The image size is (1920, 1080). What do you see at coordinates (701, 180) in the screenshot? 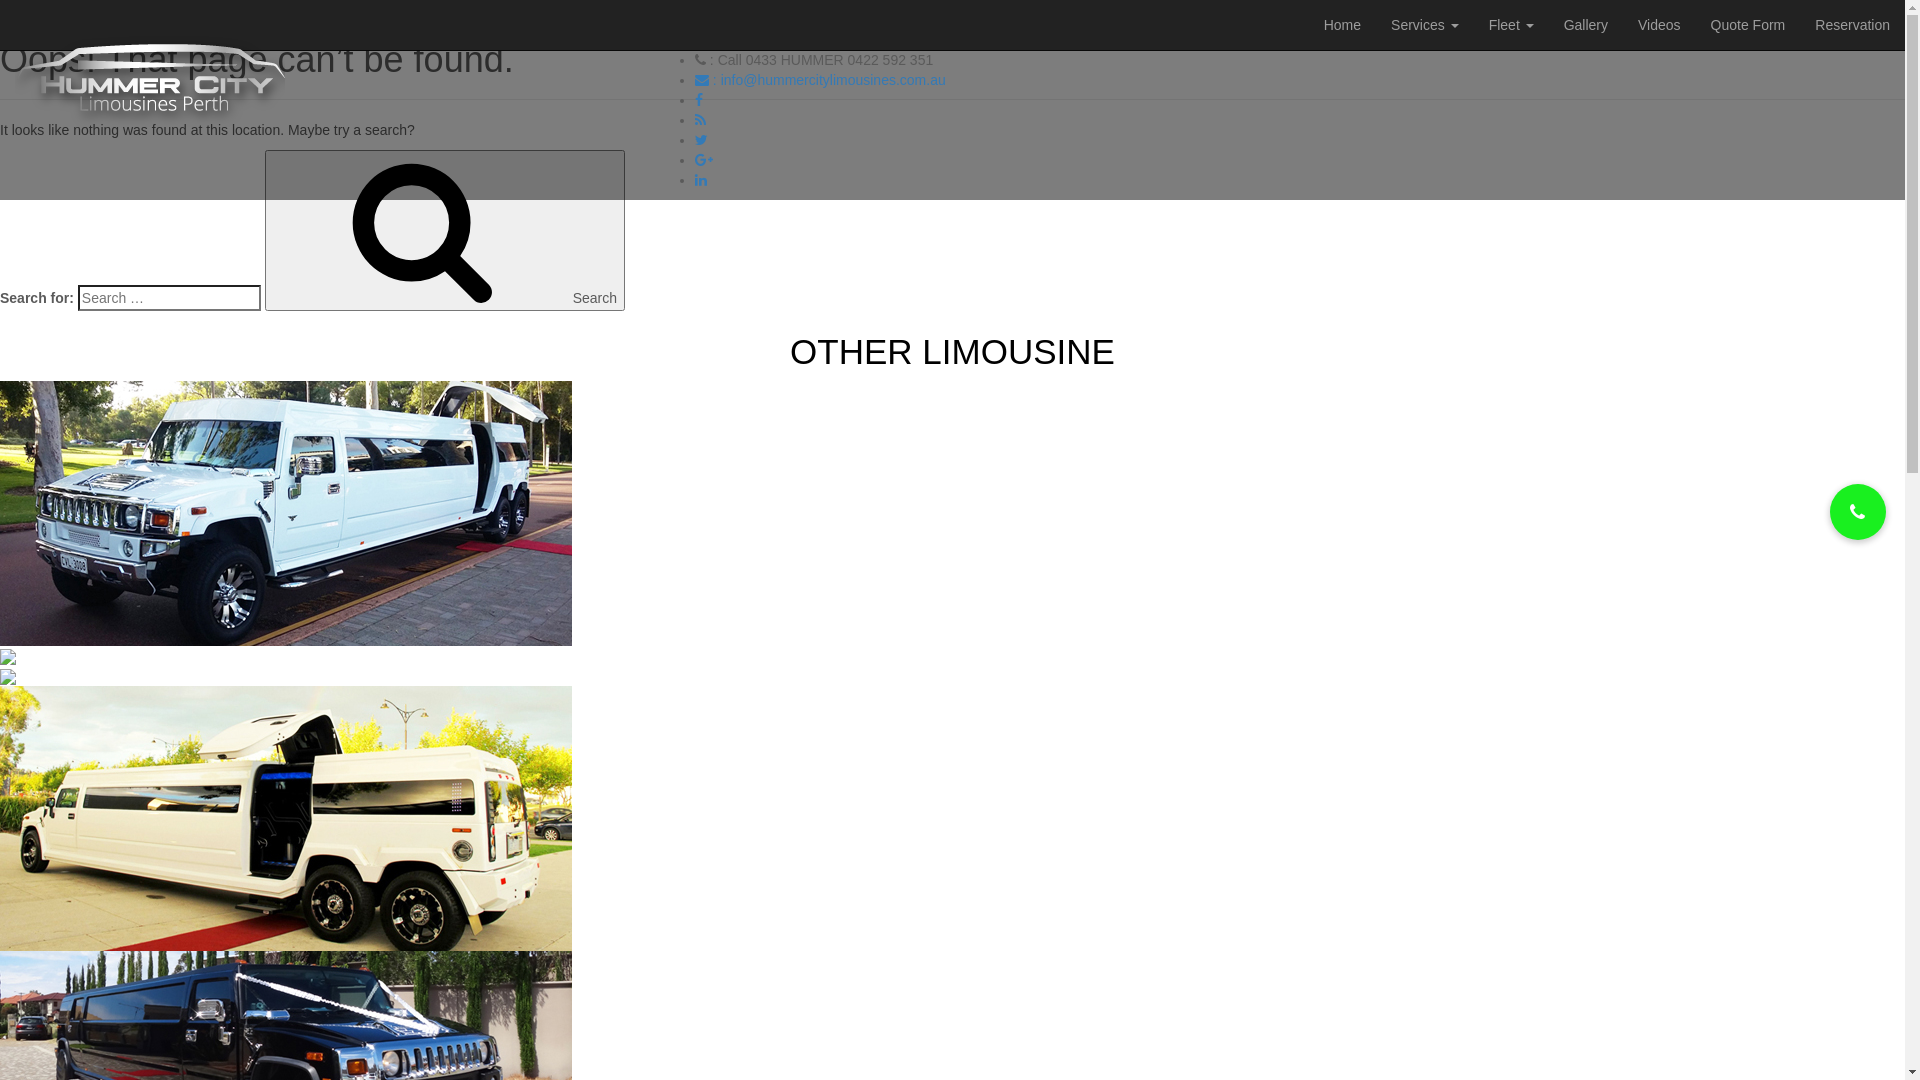
I see `Linkedin` at bounding box center [701, 180].